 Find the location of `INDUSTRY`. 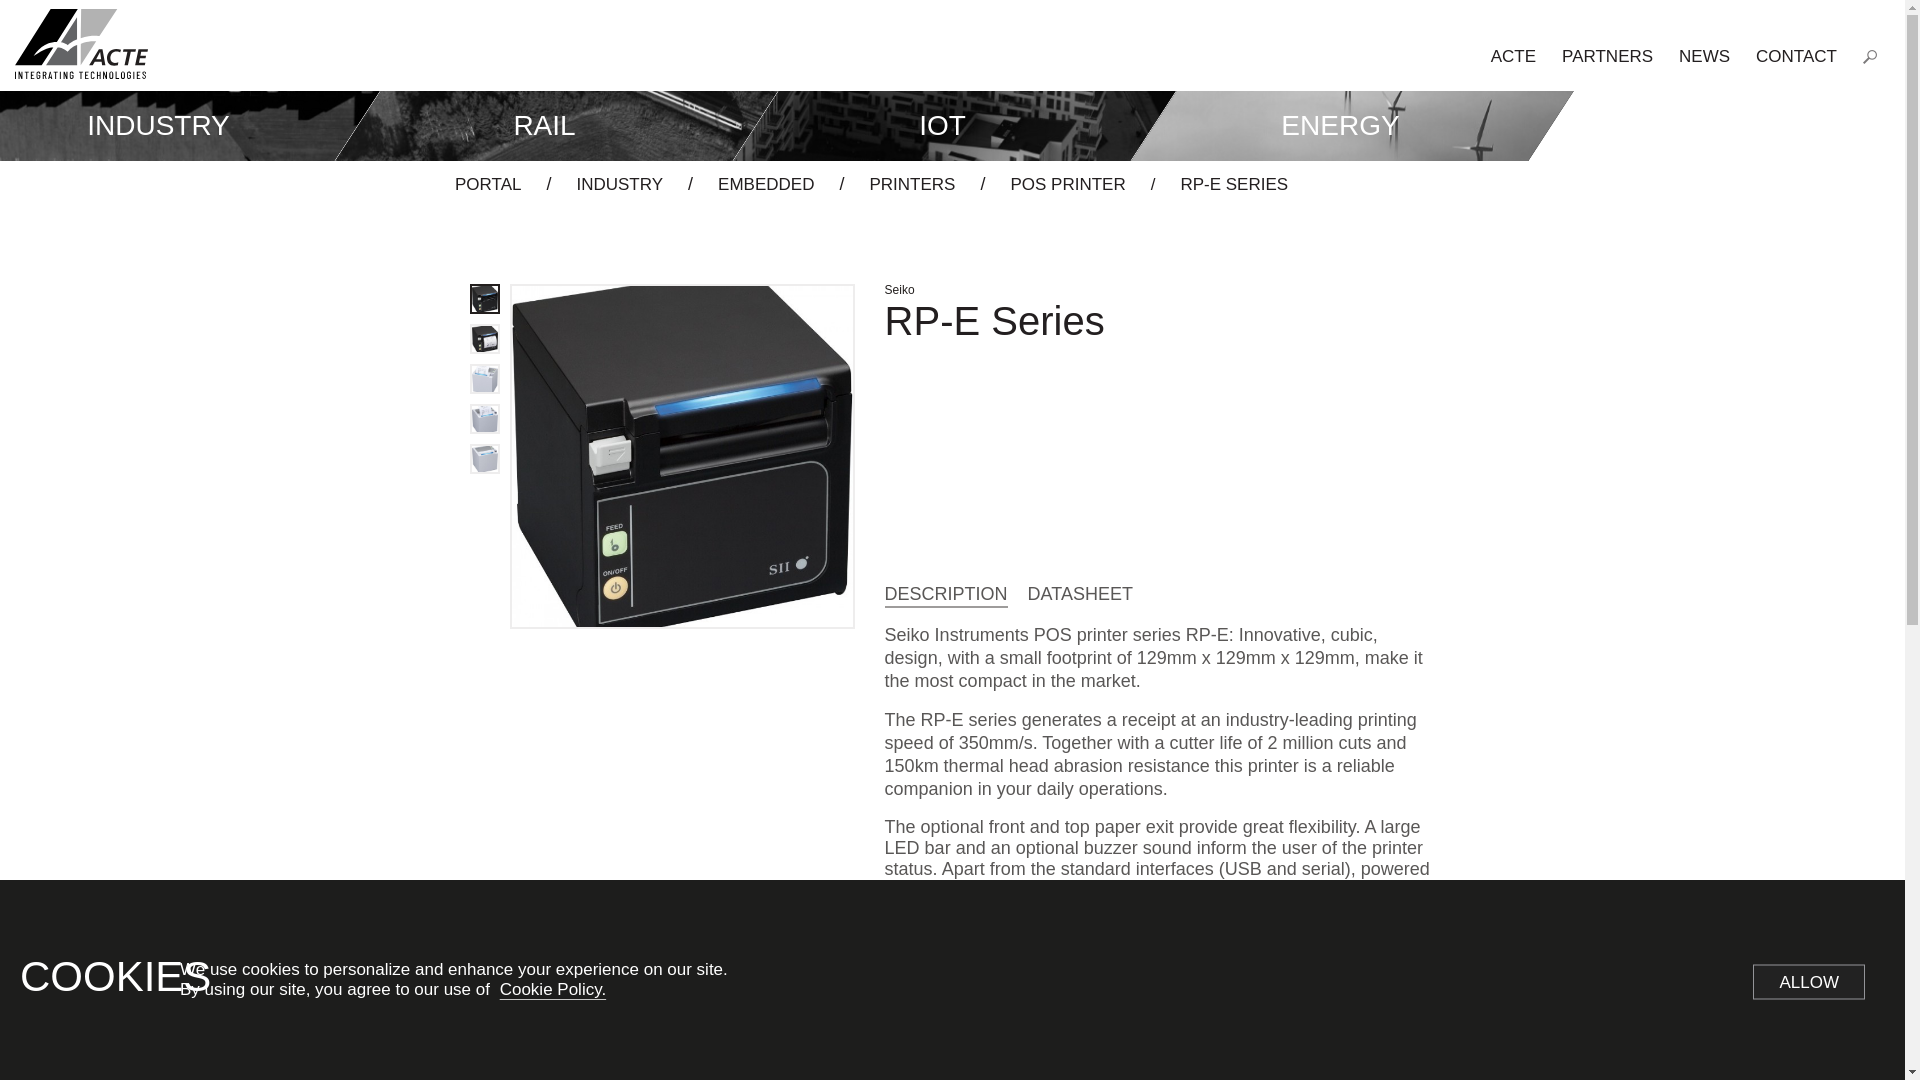

INDUSTRY is located at coordinates (167, 125).